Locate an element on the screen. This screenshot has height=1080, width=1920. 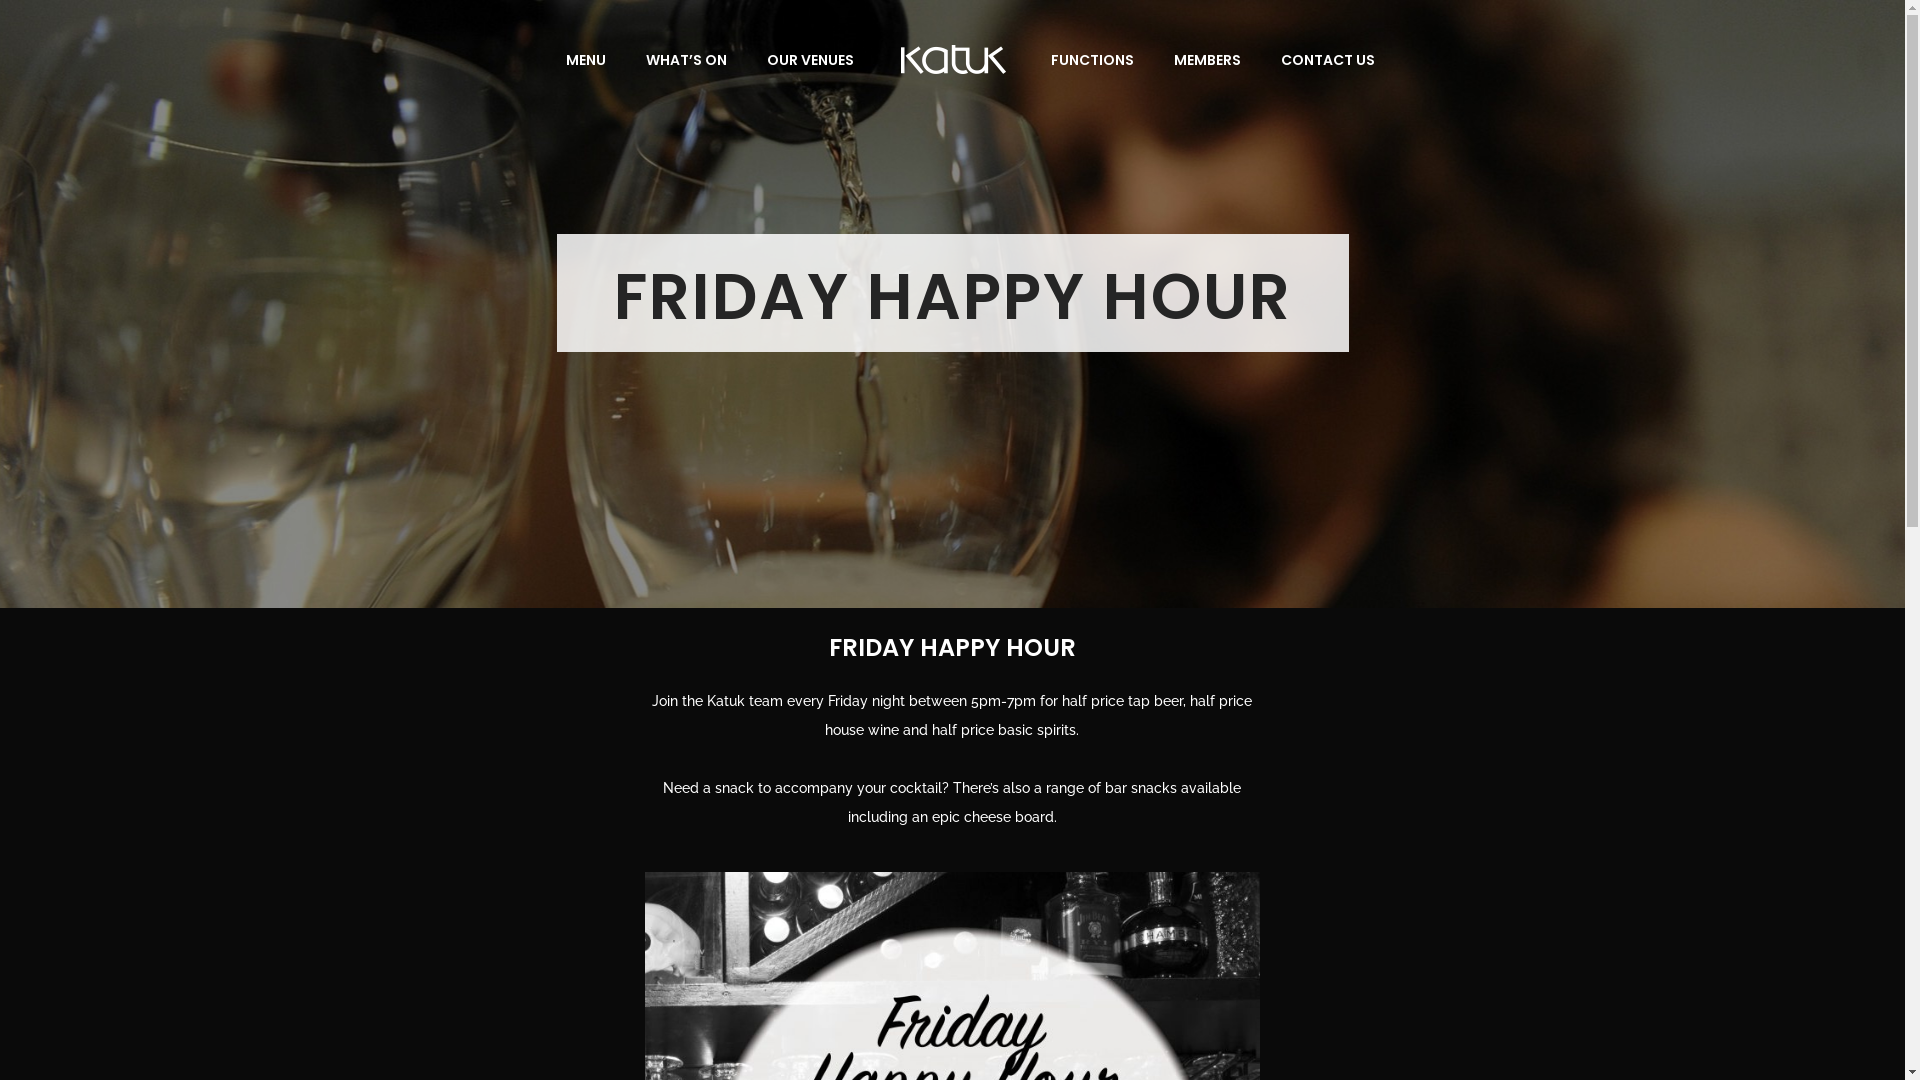
MENU is located at coordinates (586, 60).